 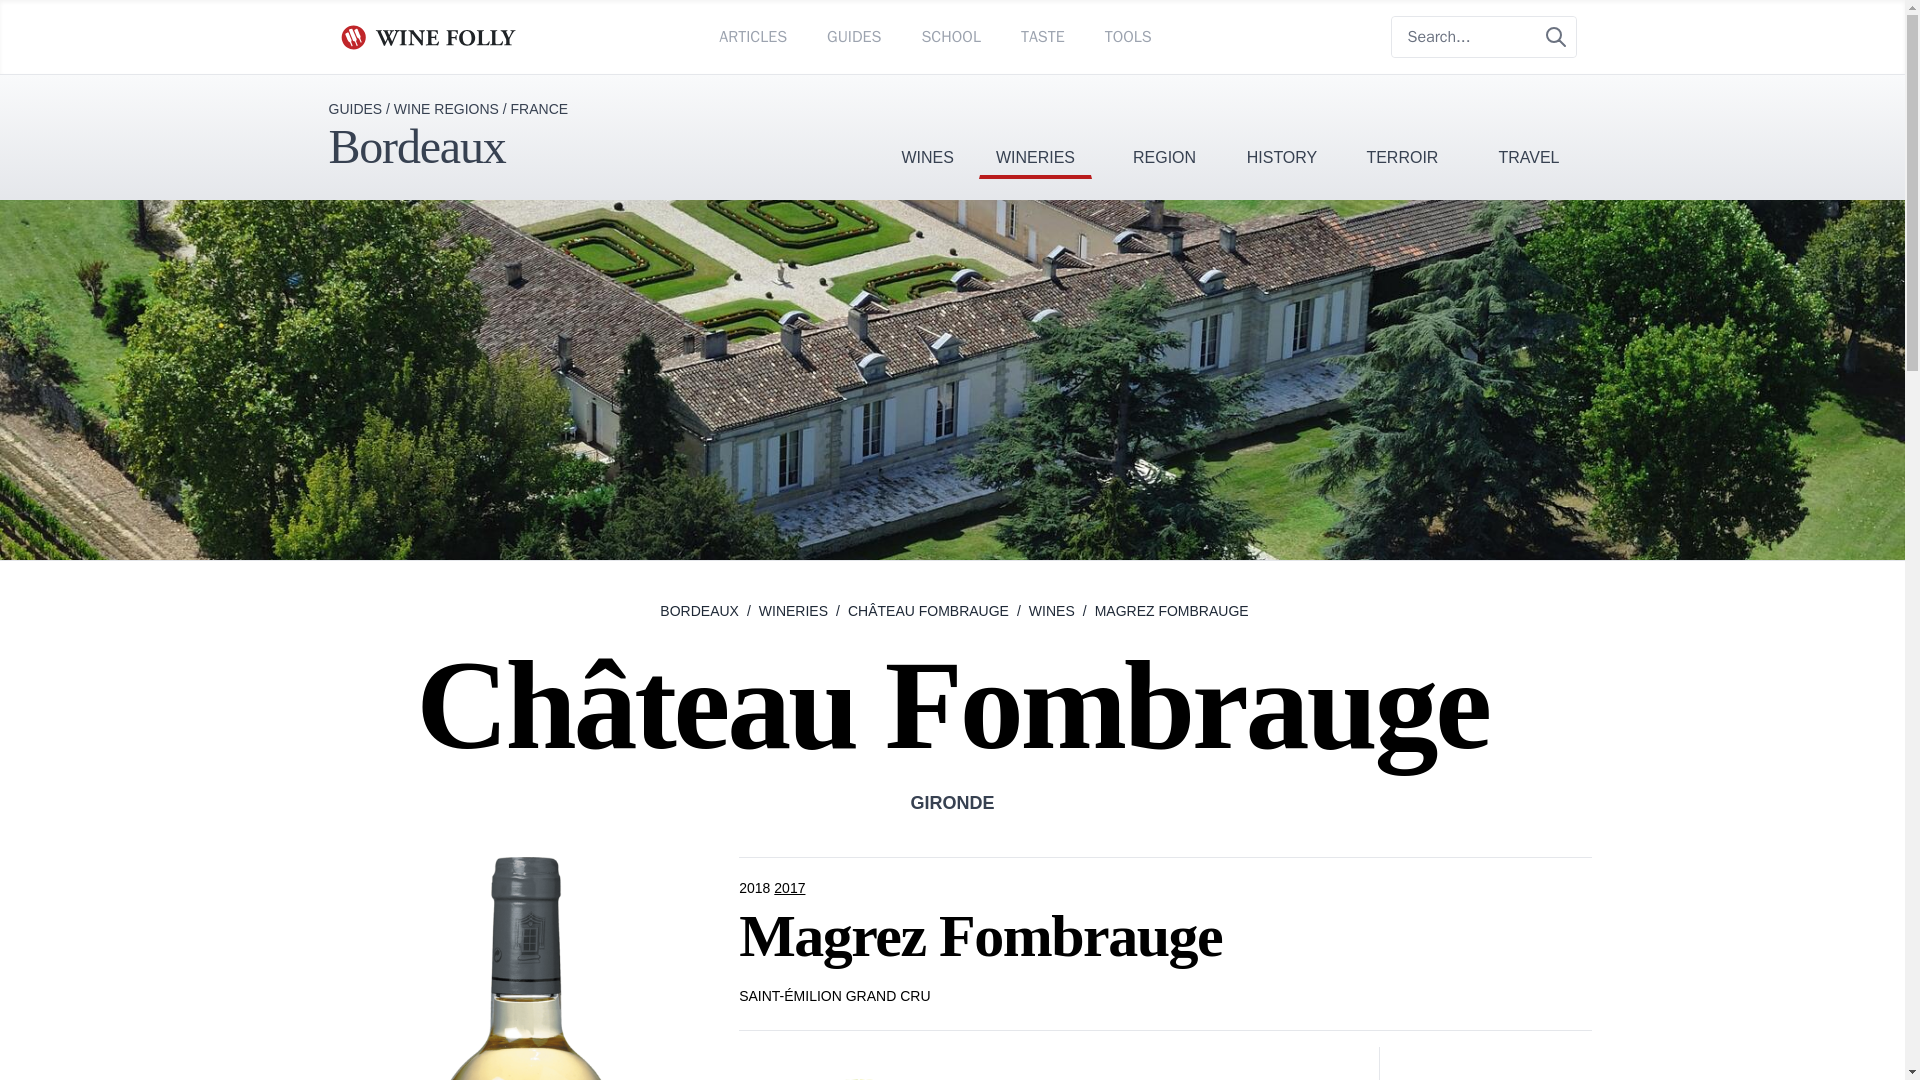 I want to click on TRAVEL, so click(x=1528, y=126).